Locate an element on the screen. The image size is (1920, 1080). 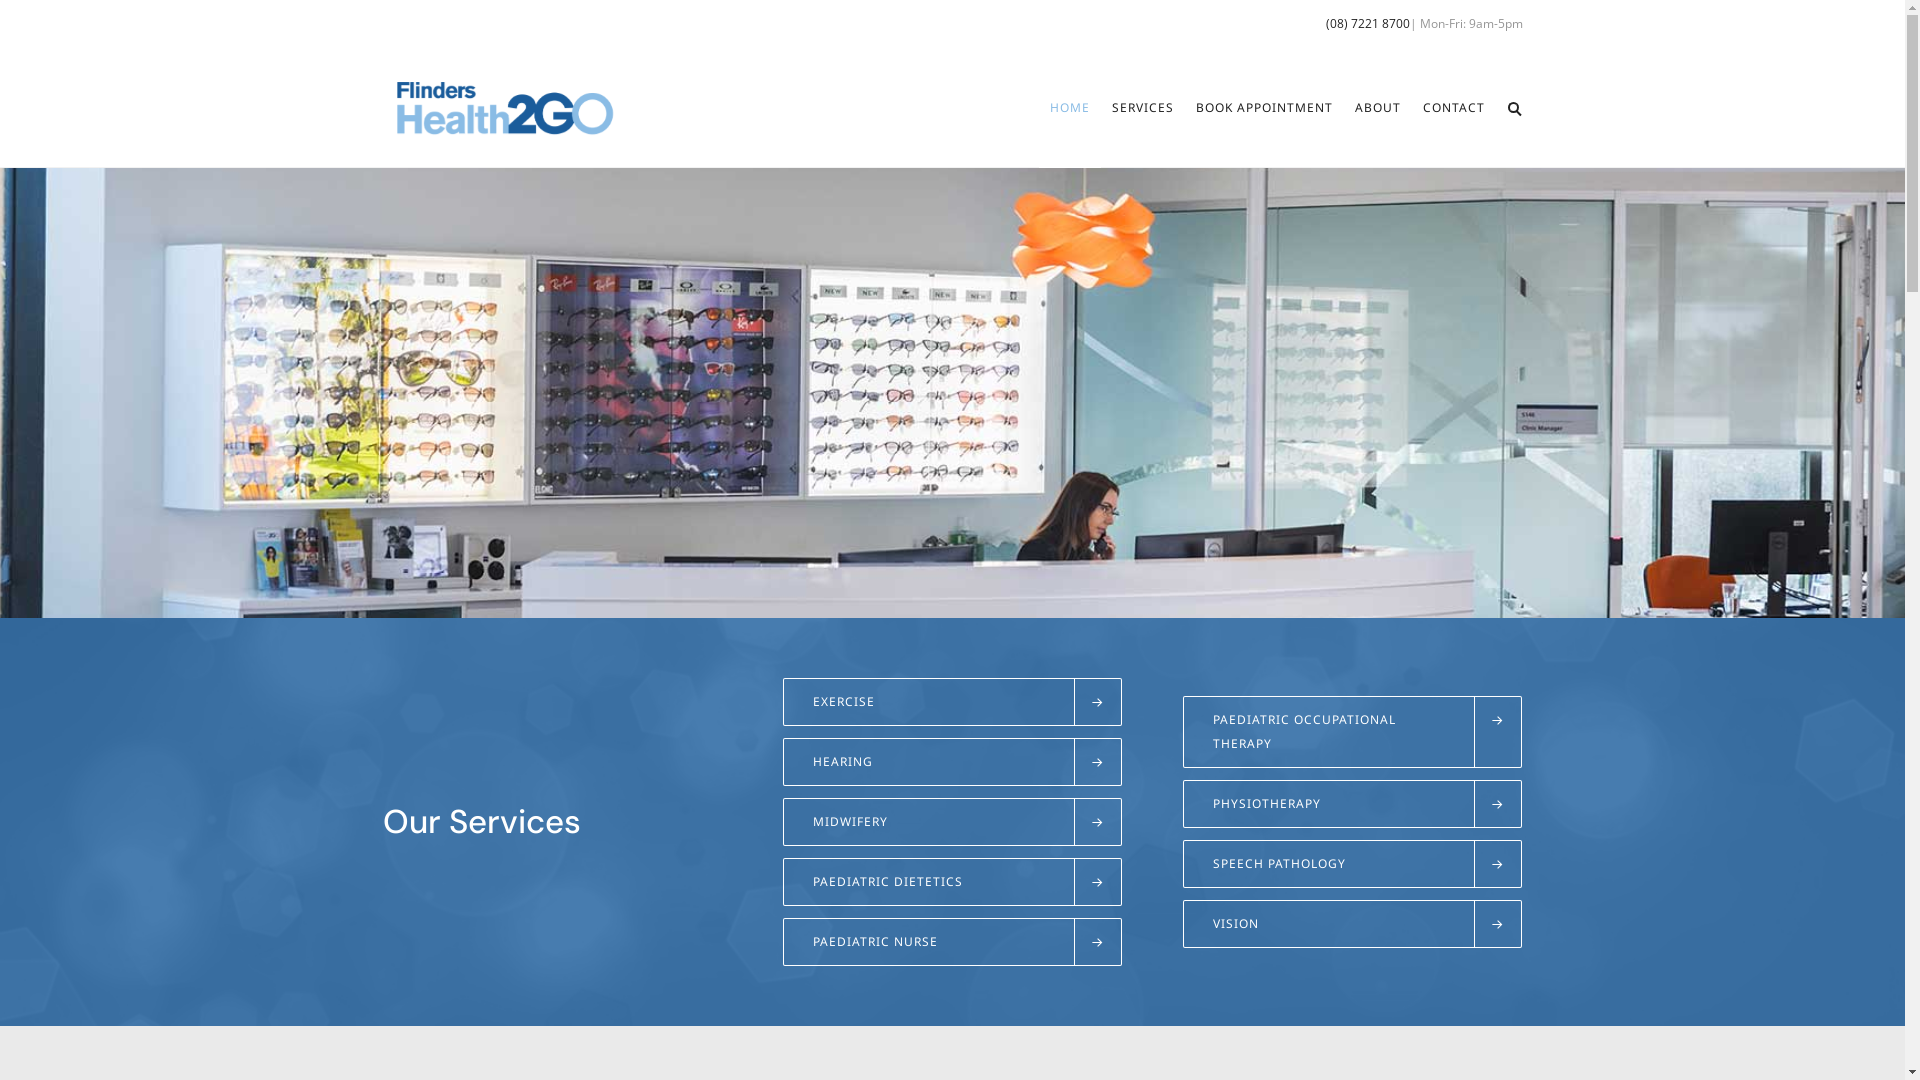
ABOUT is located at coordinates (1378, 108).